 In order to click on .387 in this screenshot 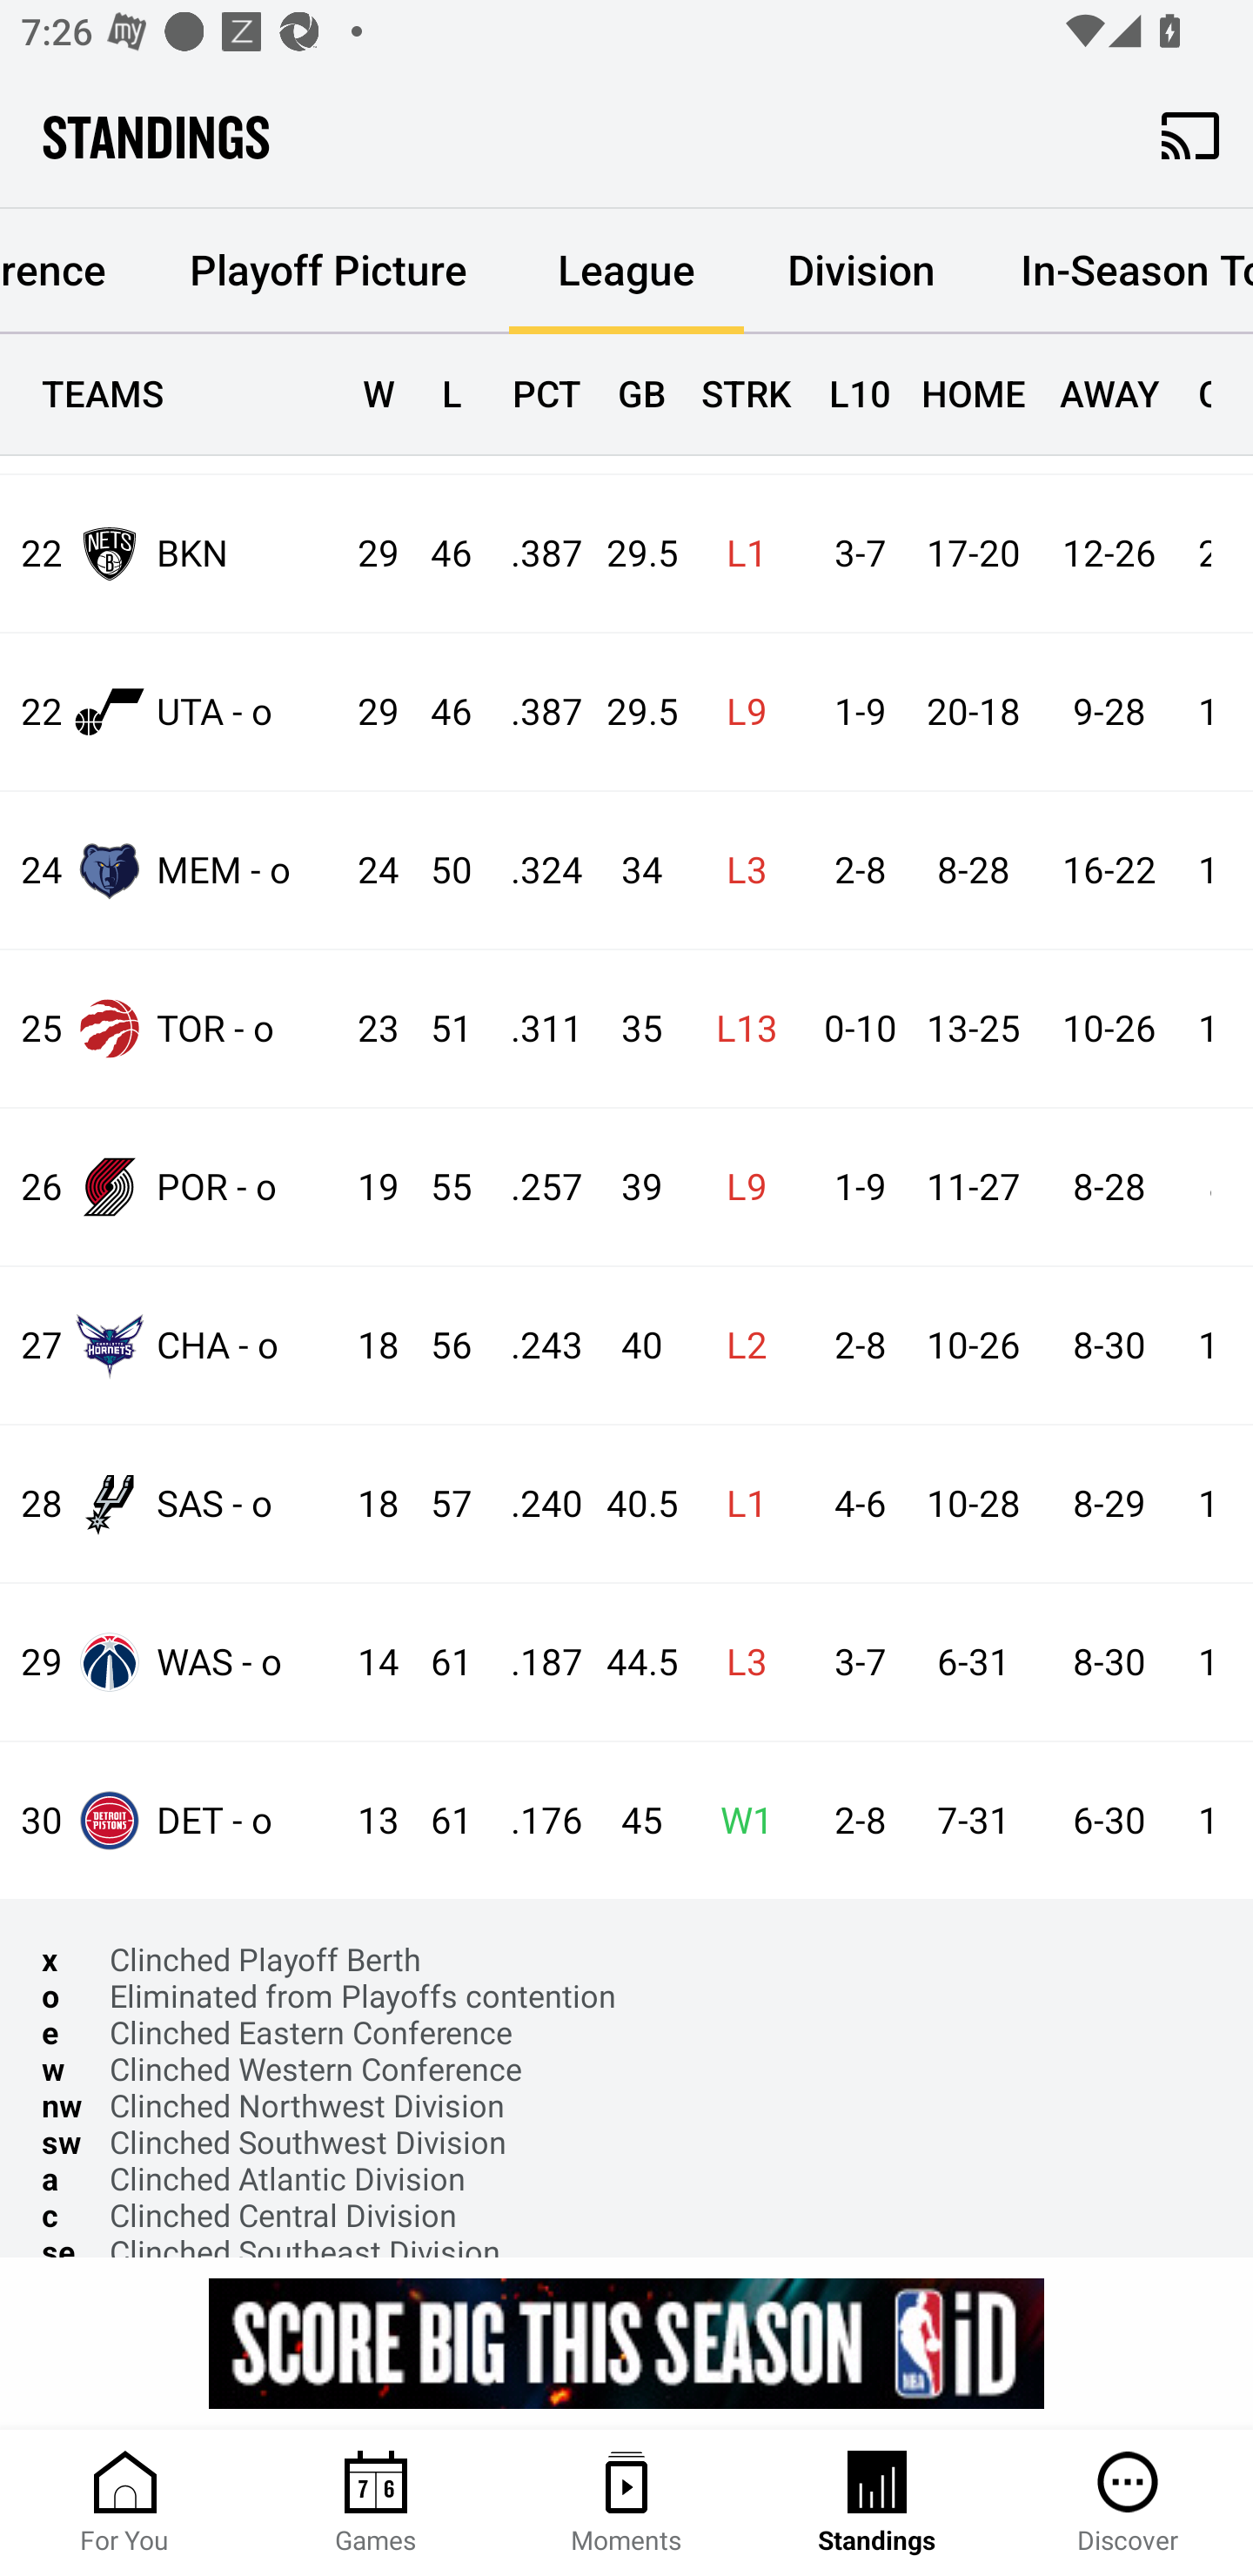, I will do `click(532, 555)`.